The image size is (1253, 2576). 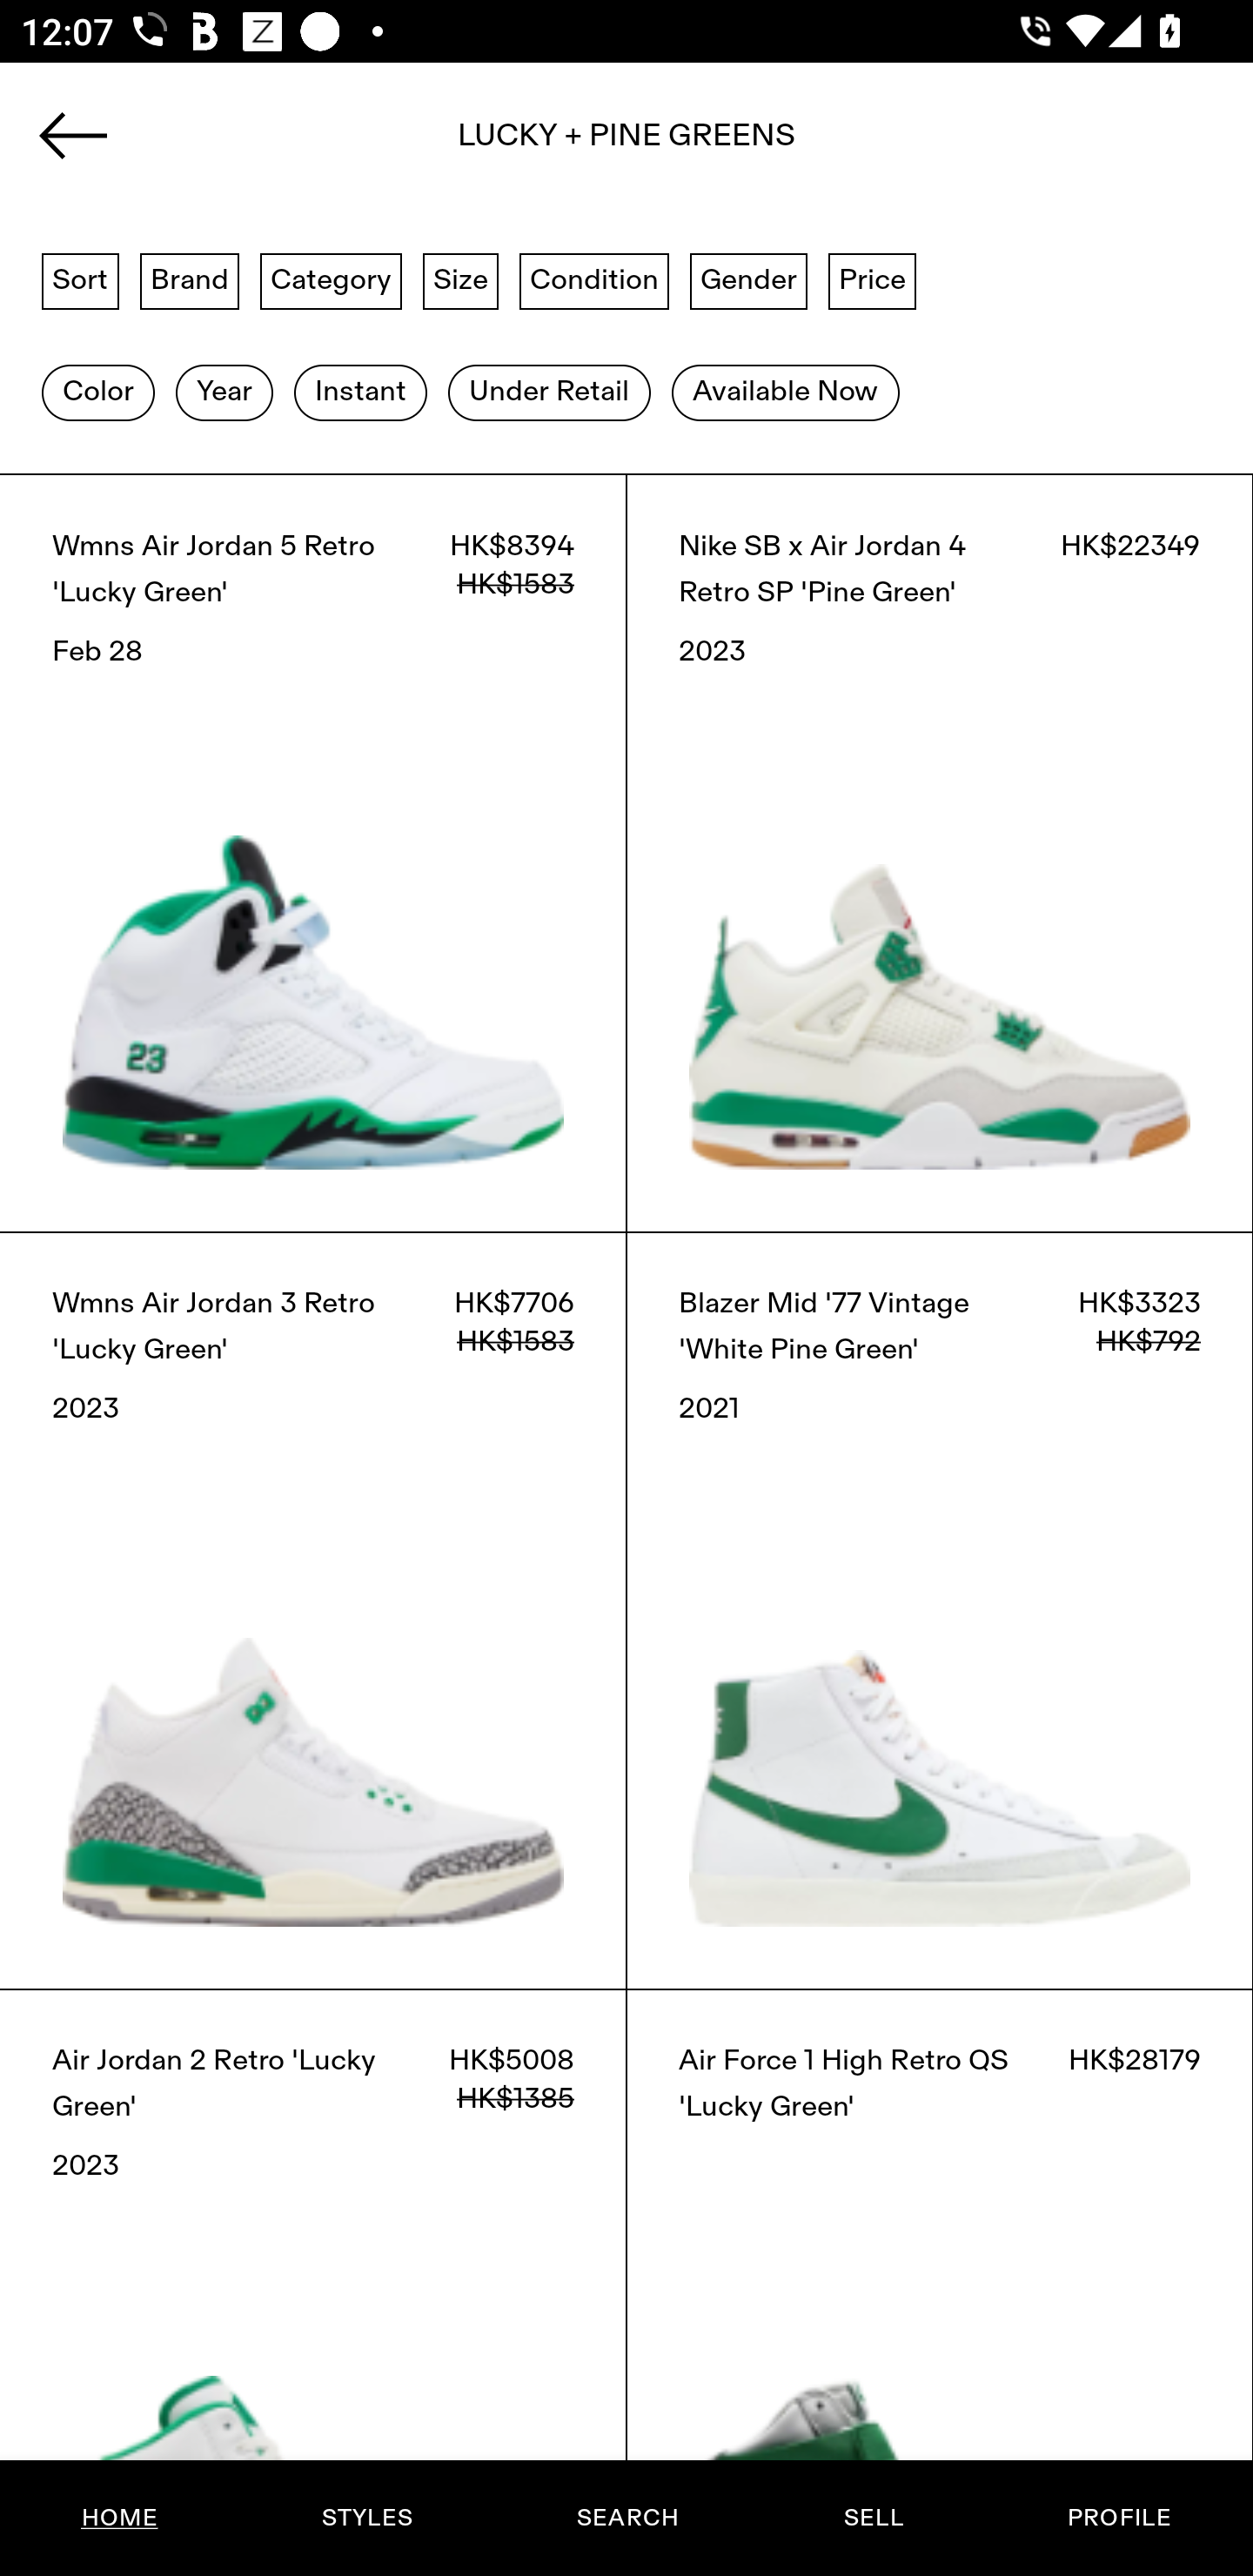 What do you see at coordinates (120, 2518) in the screenshot?
I see `HOME` at bounding box center [120, 2518].